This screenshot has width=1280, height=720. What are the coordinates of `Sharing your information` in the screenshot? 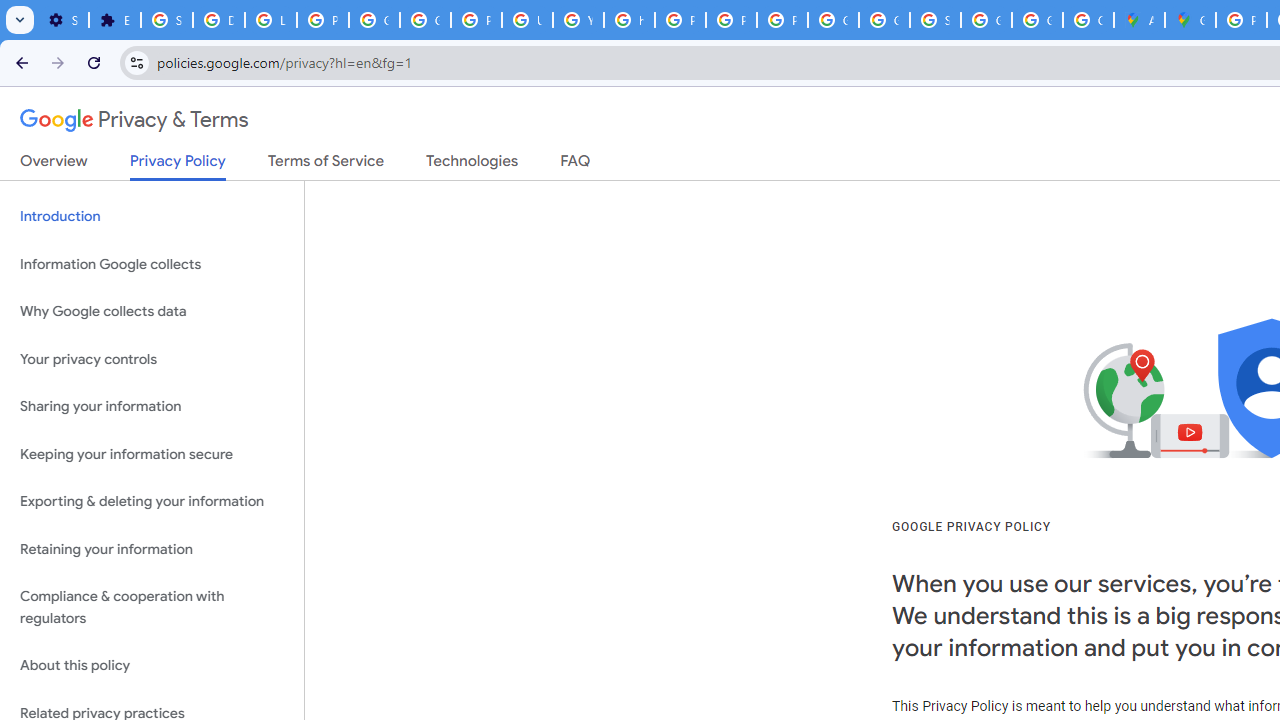 It's located at (152, 407).